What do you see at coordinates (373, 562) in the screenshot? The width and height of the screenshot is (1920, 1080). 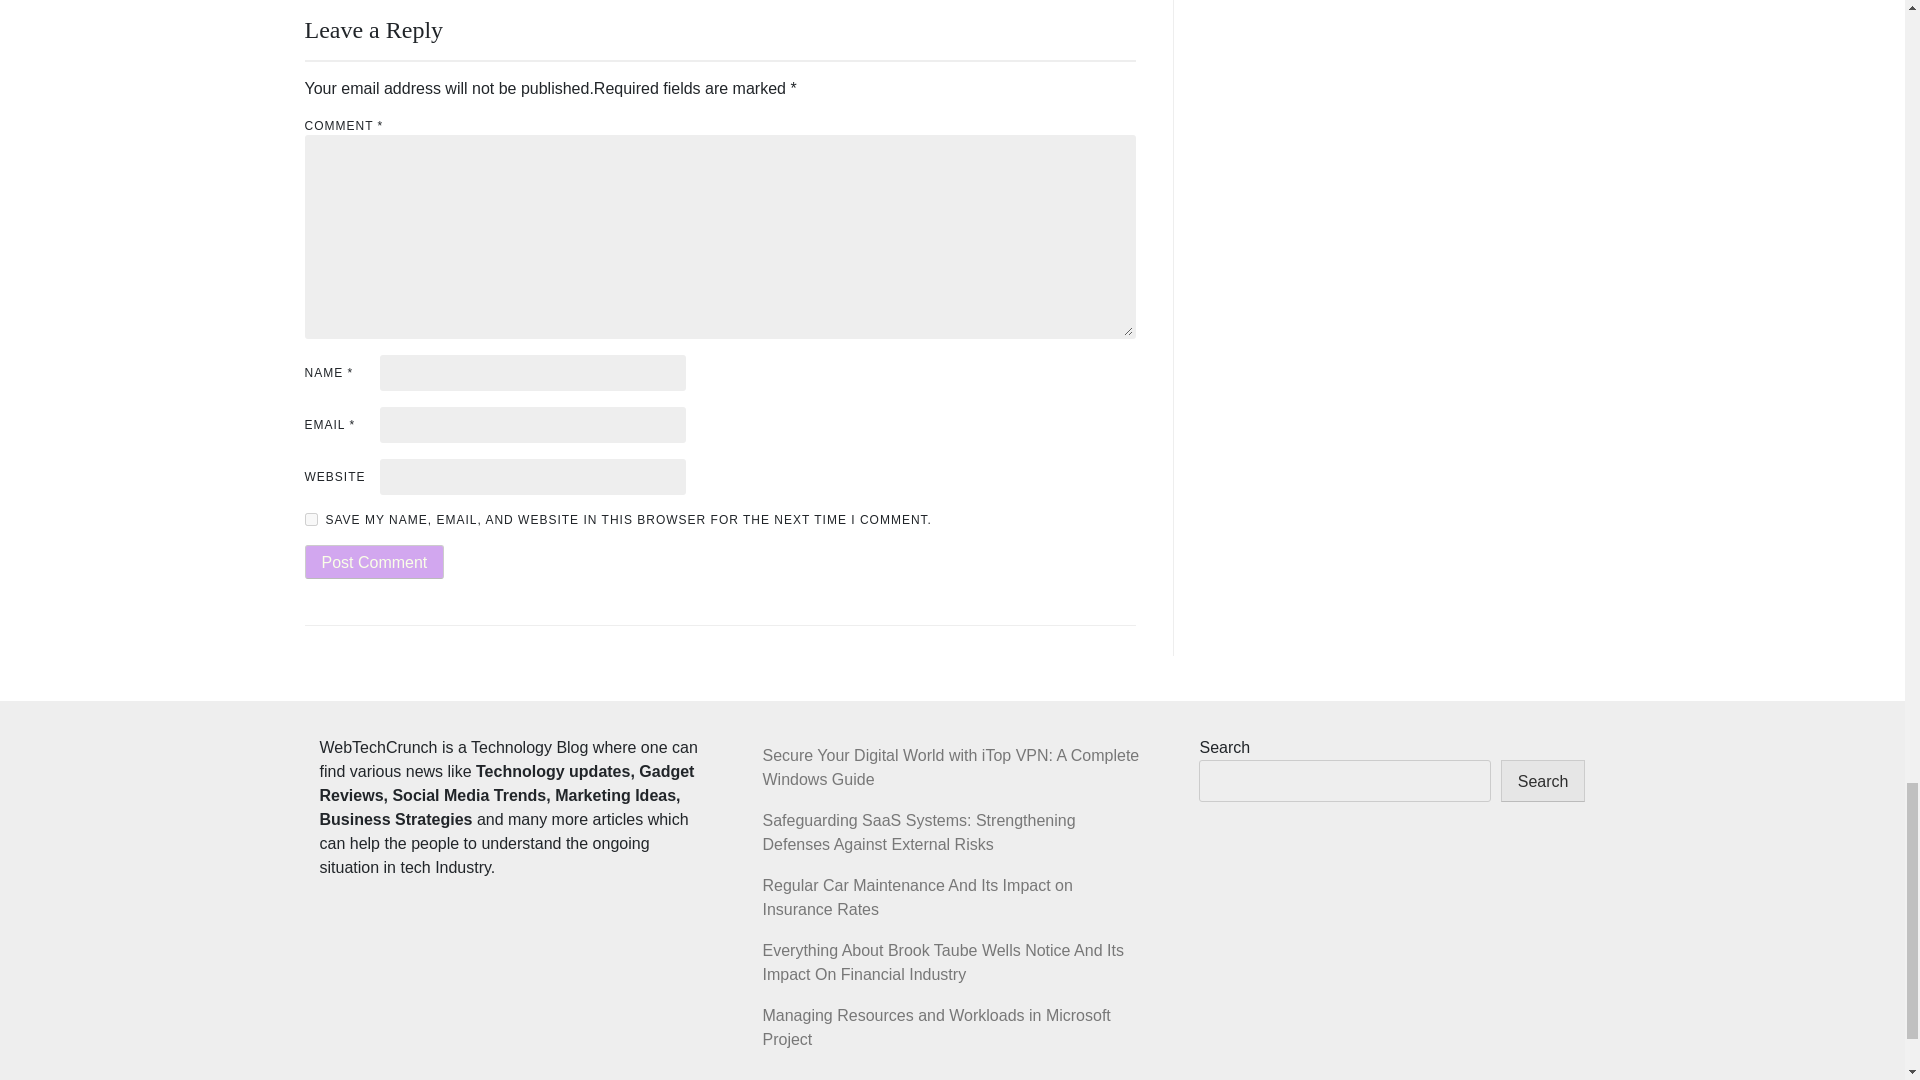 I see `Post Comment` at bounding box center [373, 562].